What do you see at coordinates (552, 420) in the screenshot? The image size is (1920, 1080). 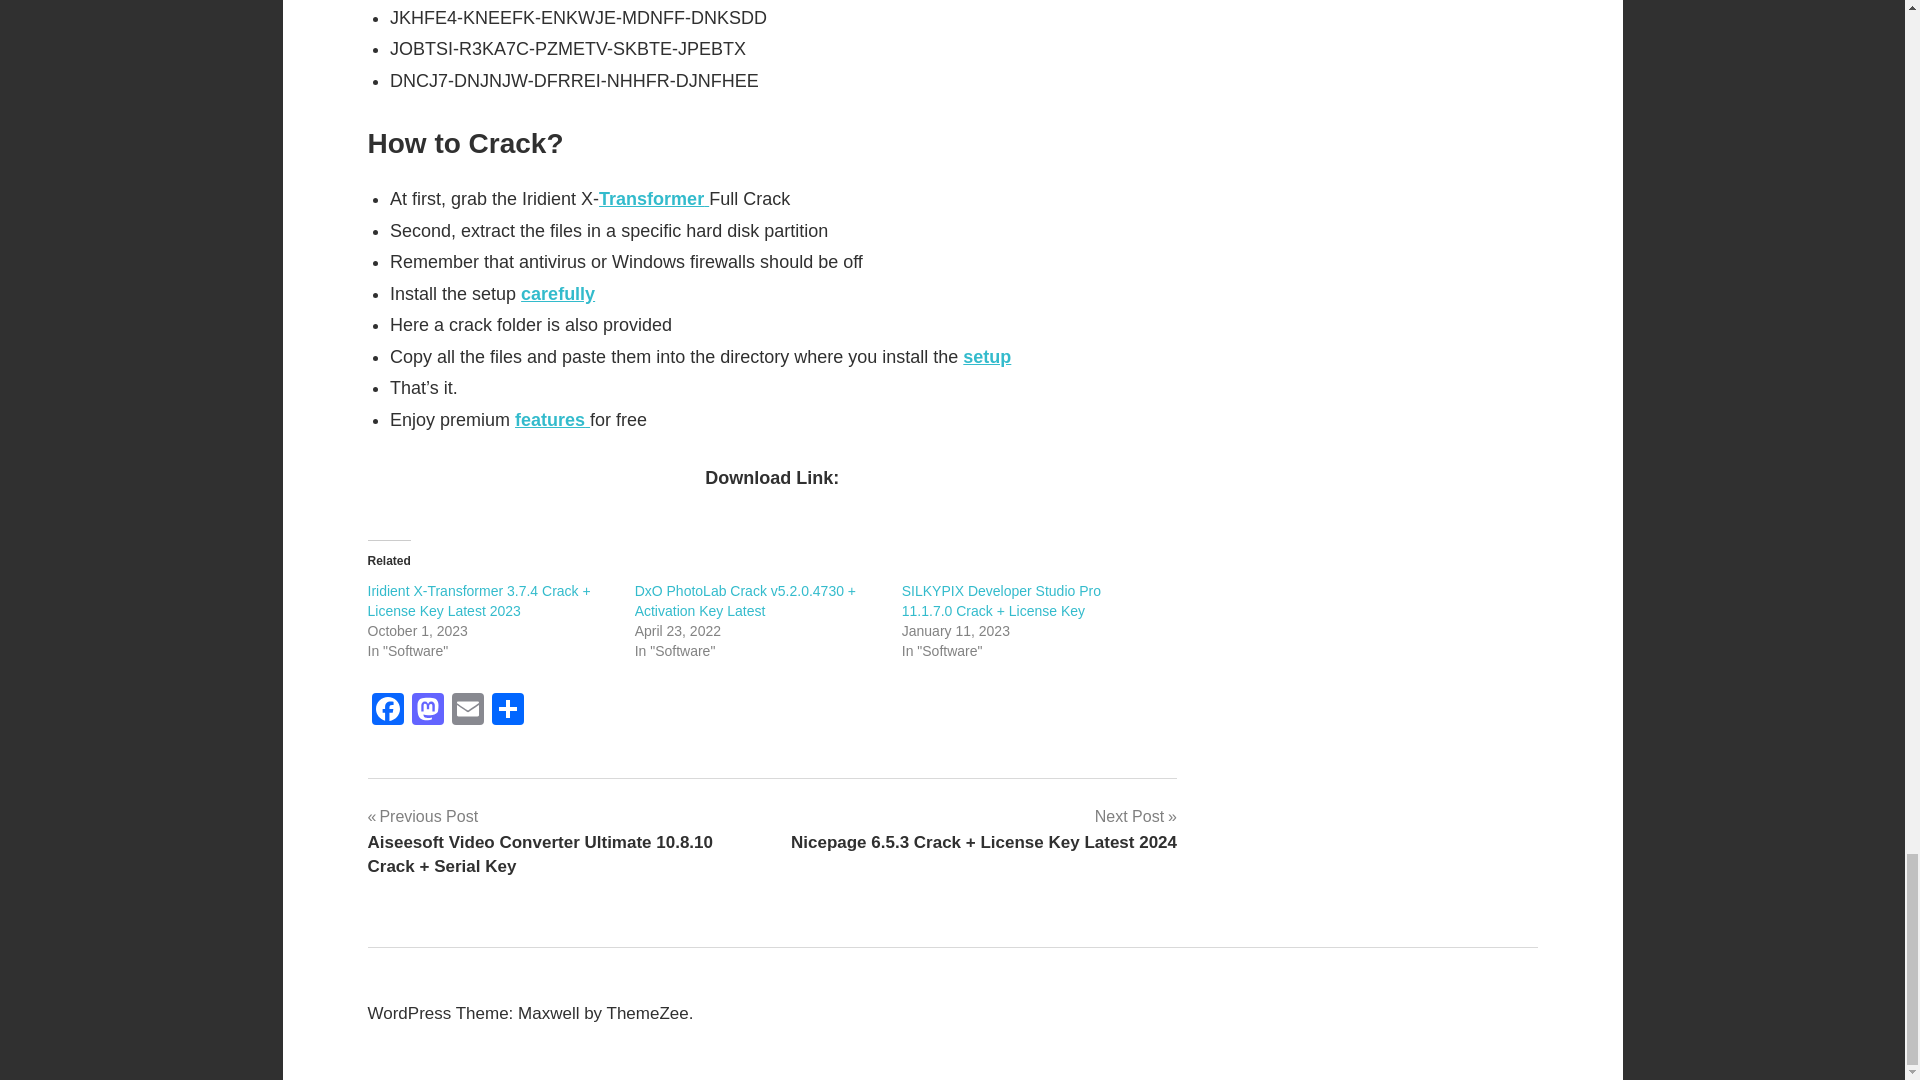 I see `features` at bounding box center [552, 420].